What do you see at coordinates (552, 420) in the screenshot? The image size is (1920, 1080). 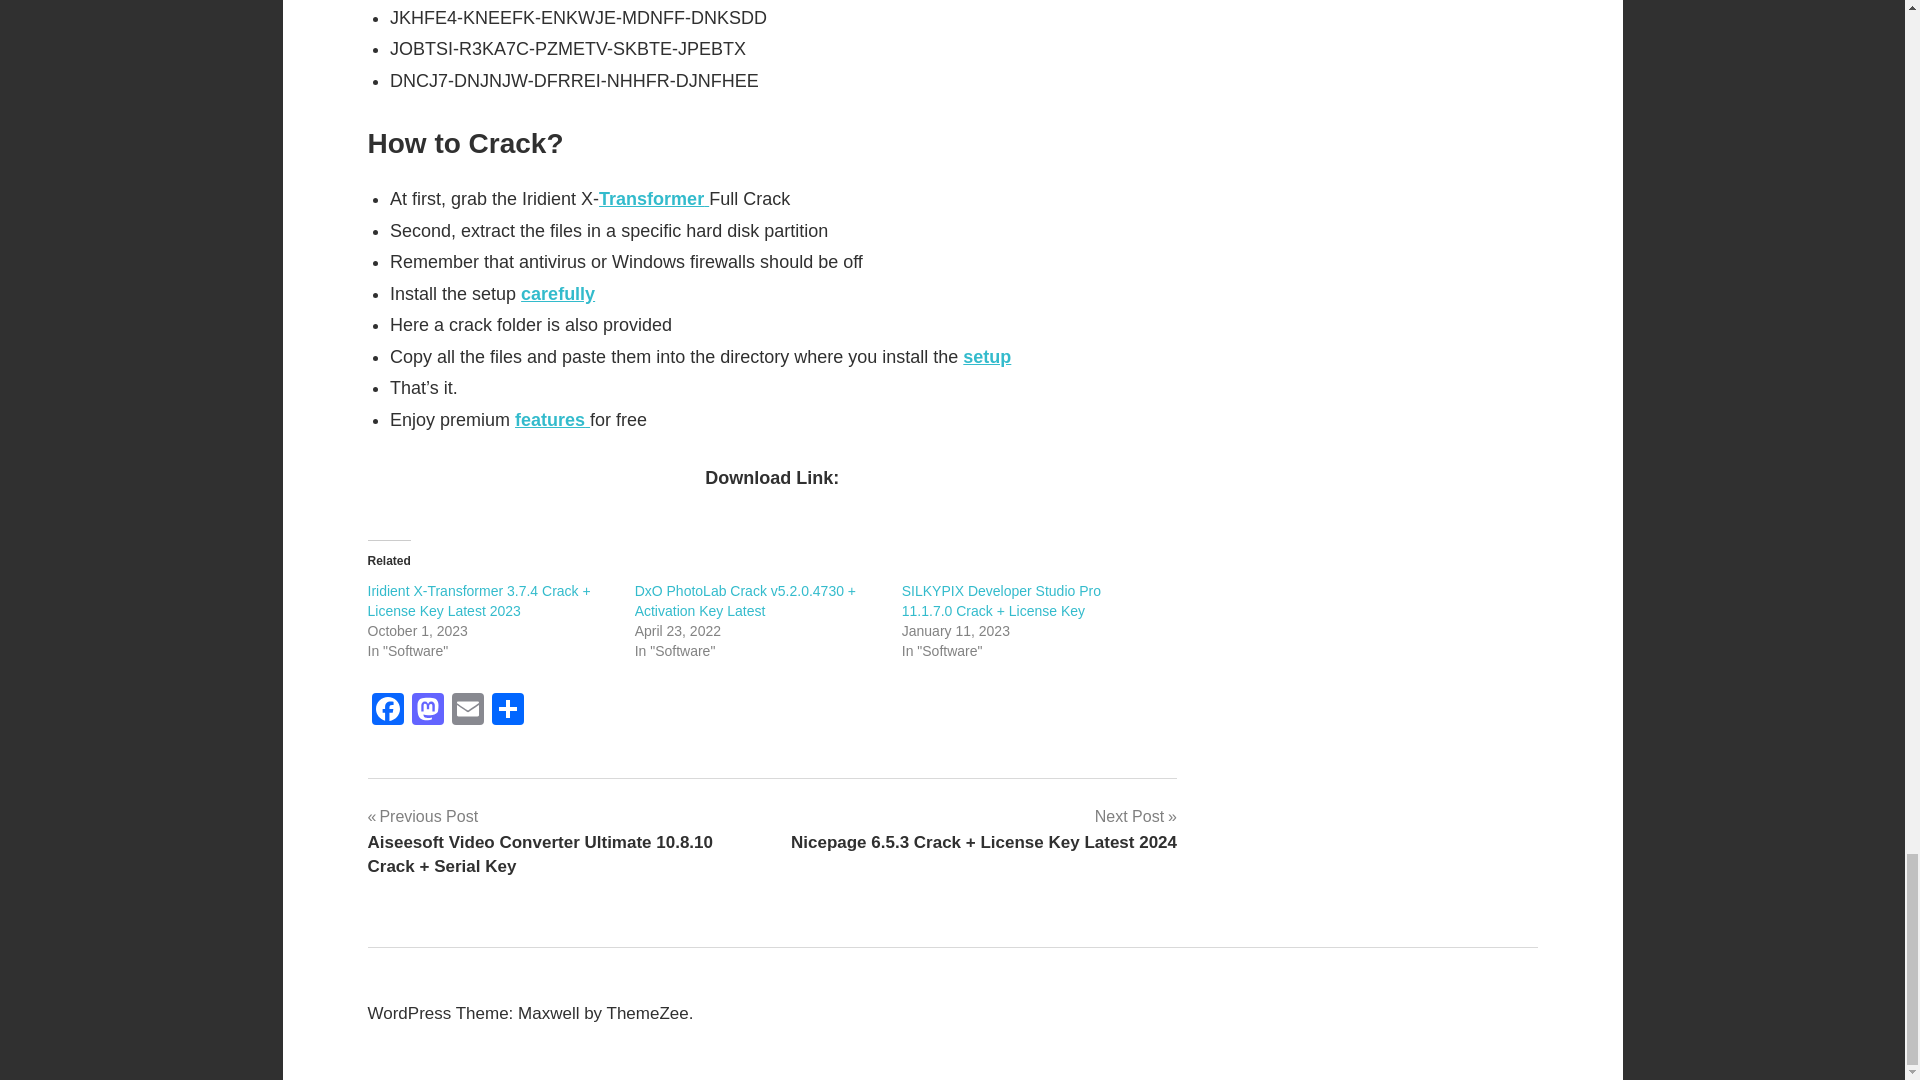 I see `features` at bounding box center [552, 420].